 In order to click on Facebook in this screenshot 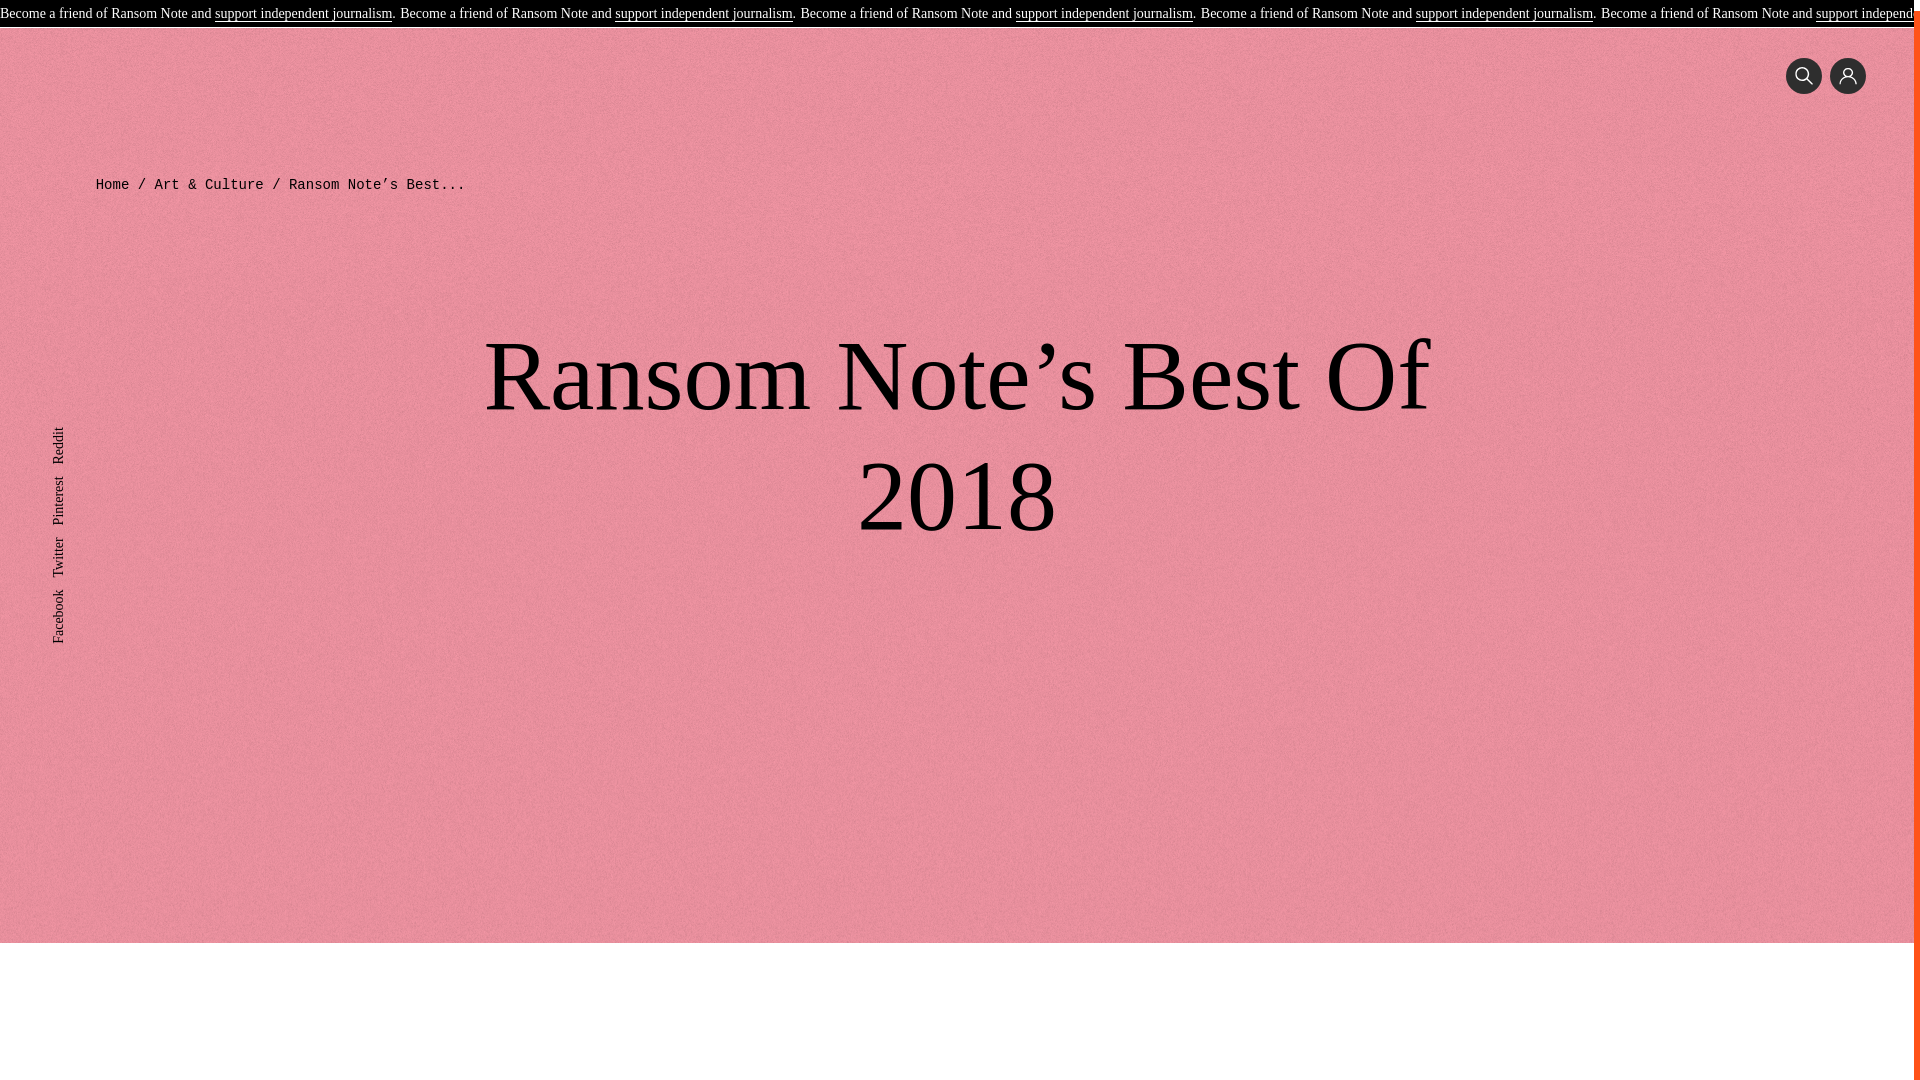, I will do `click(78, 586)`.